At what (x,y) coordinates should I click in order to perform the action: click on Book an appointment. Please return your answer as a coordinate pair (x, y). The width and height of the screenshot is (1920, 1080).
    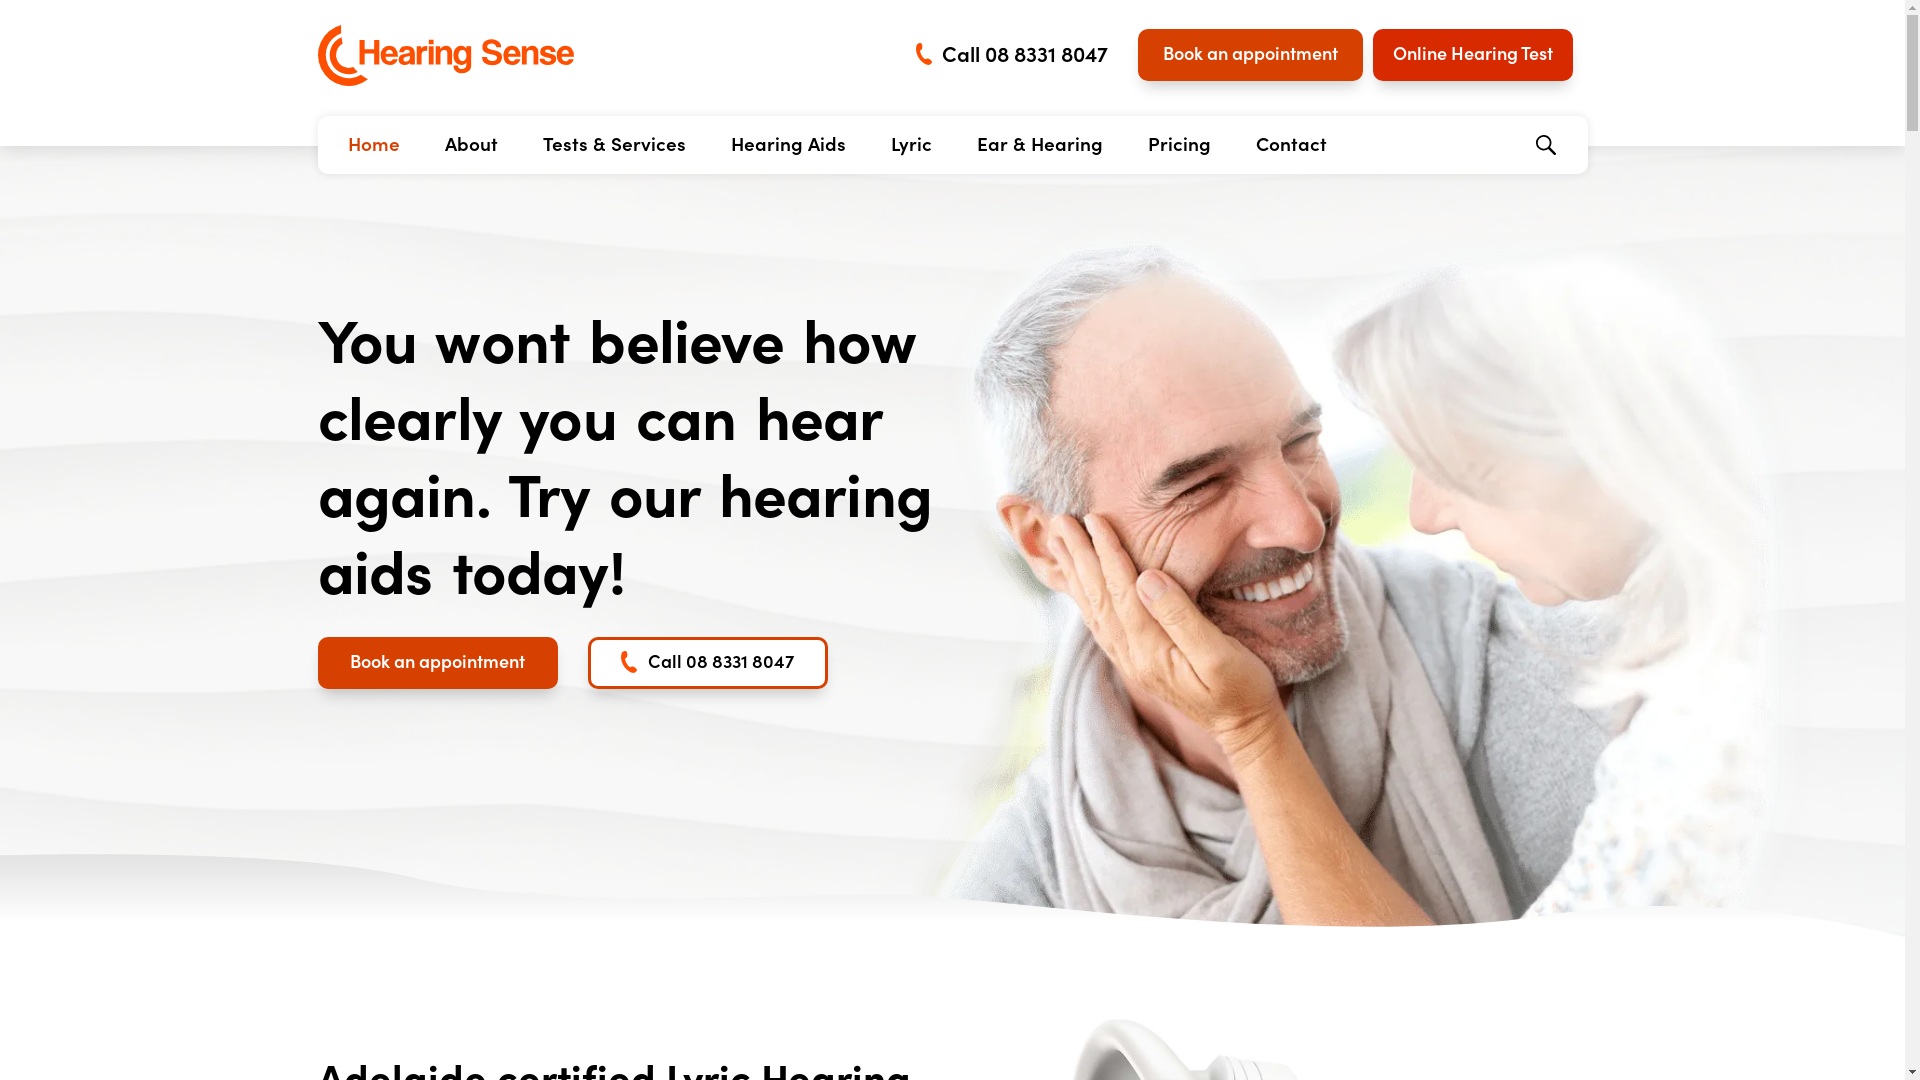
    Looking at the image, I should click on (1250, 55).